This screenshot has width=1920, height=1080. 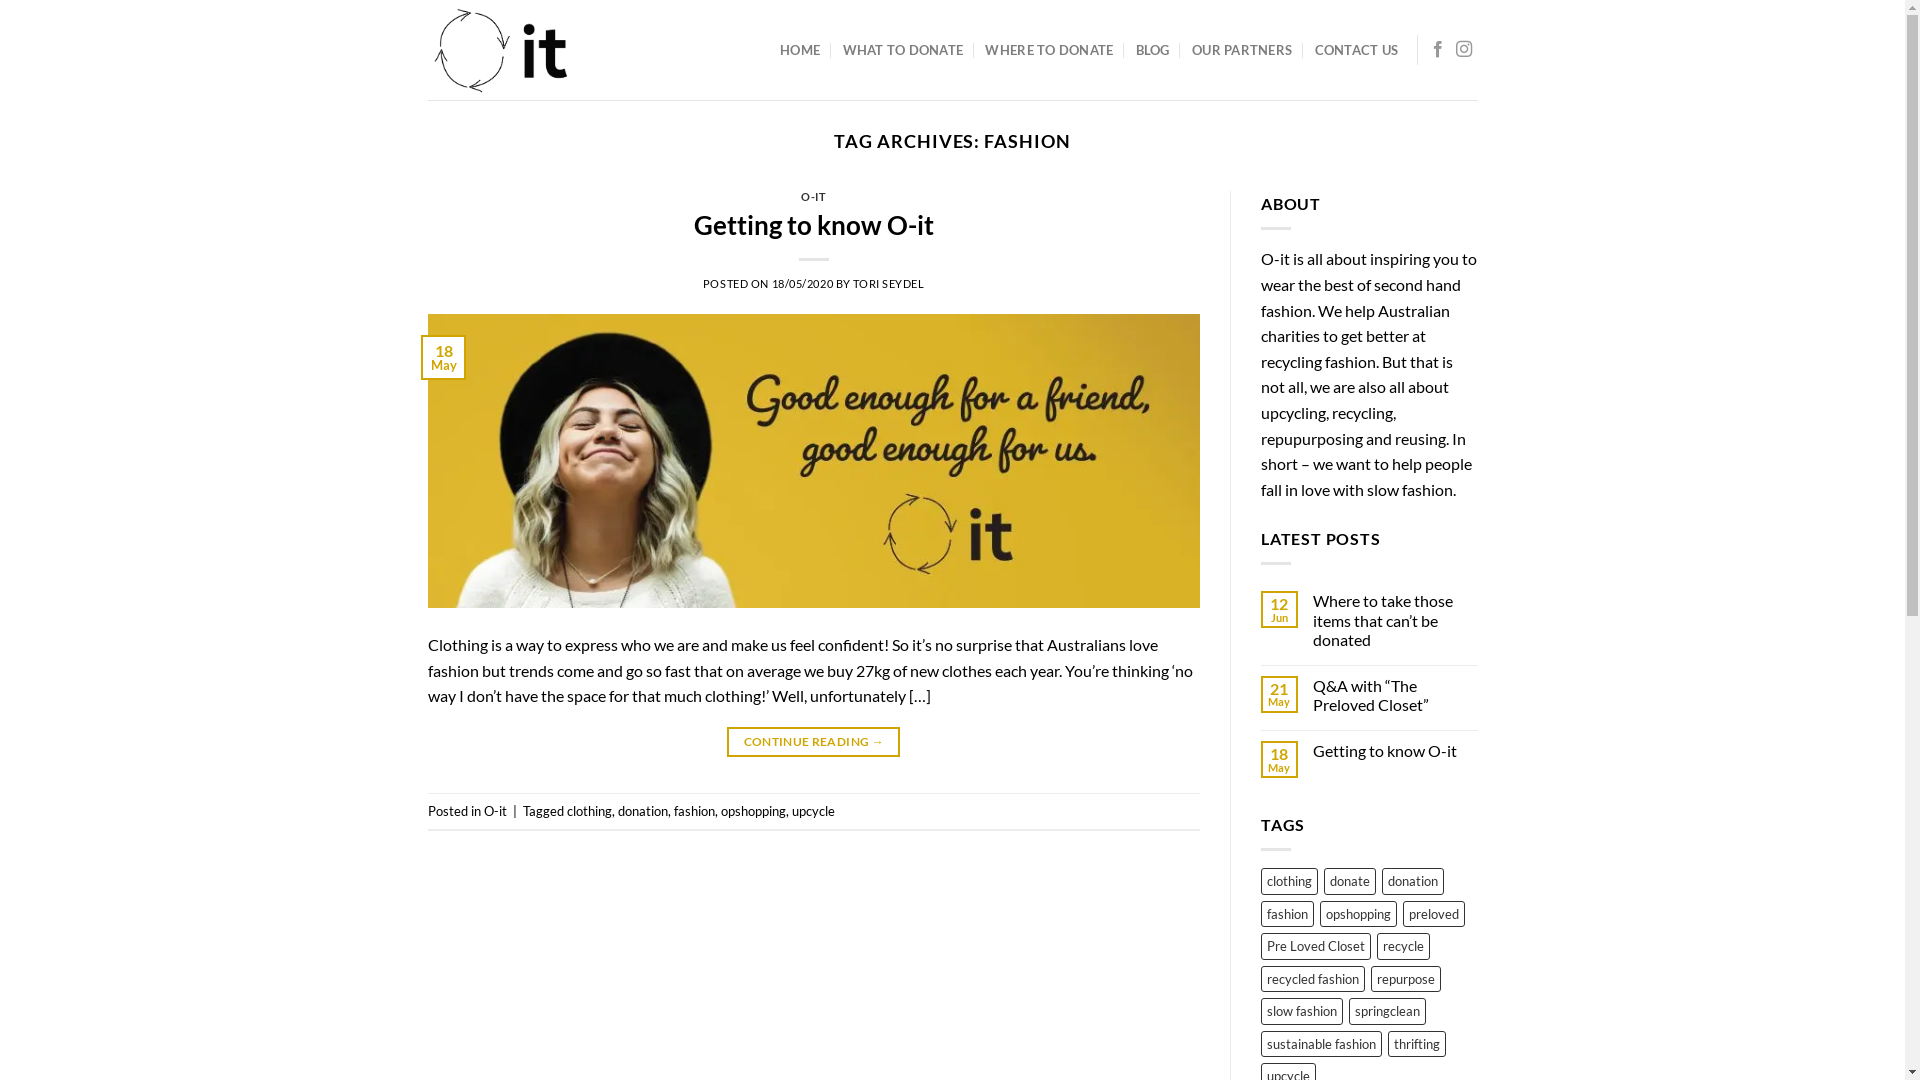 I want to click on donate, so click(x=1350, y=880).